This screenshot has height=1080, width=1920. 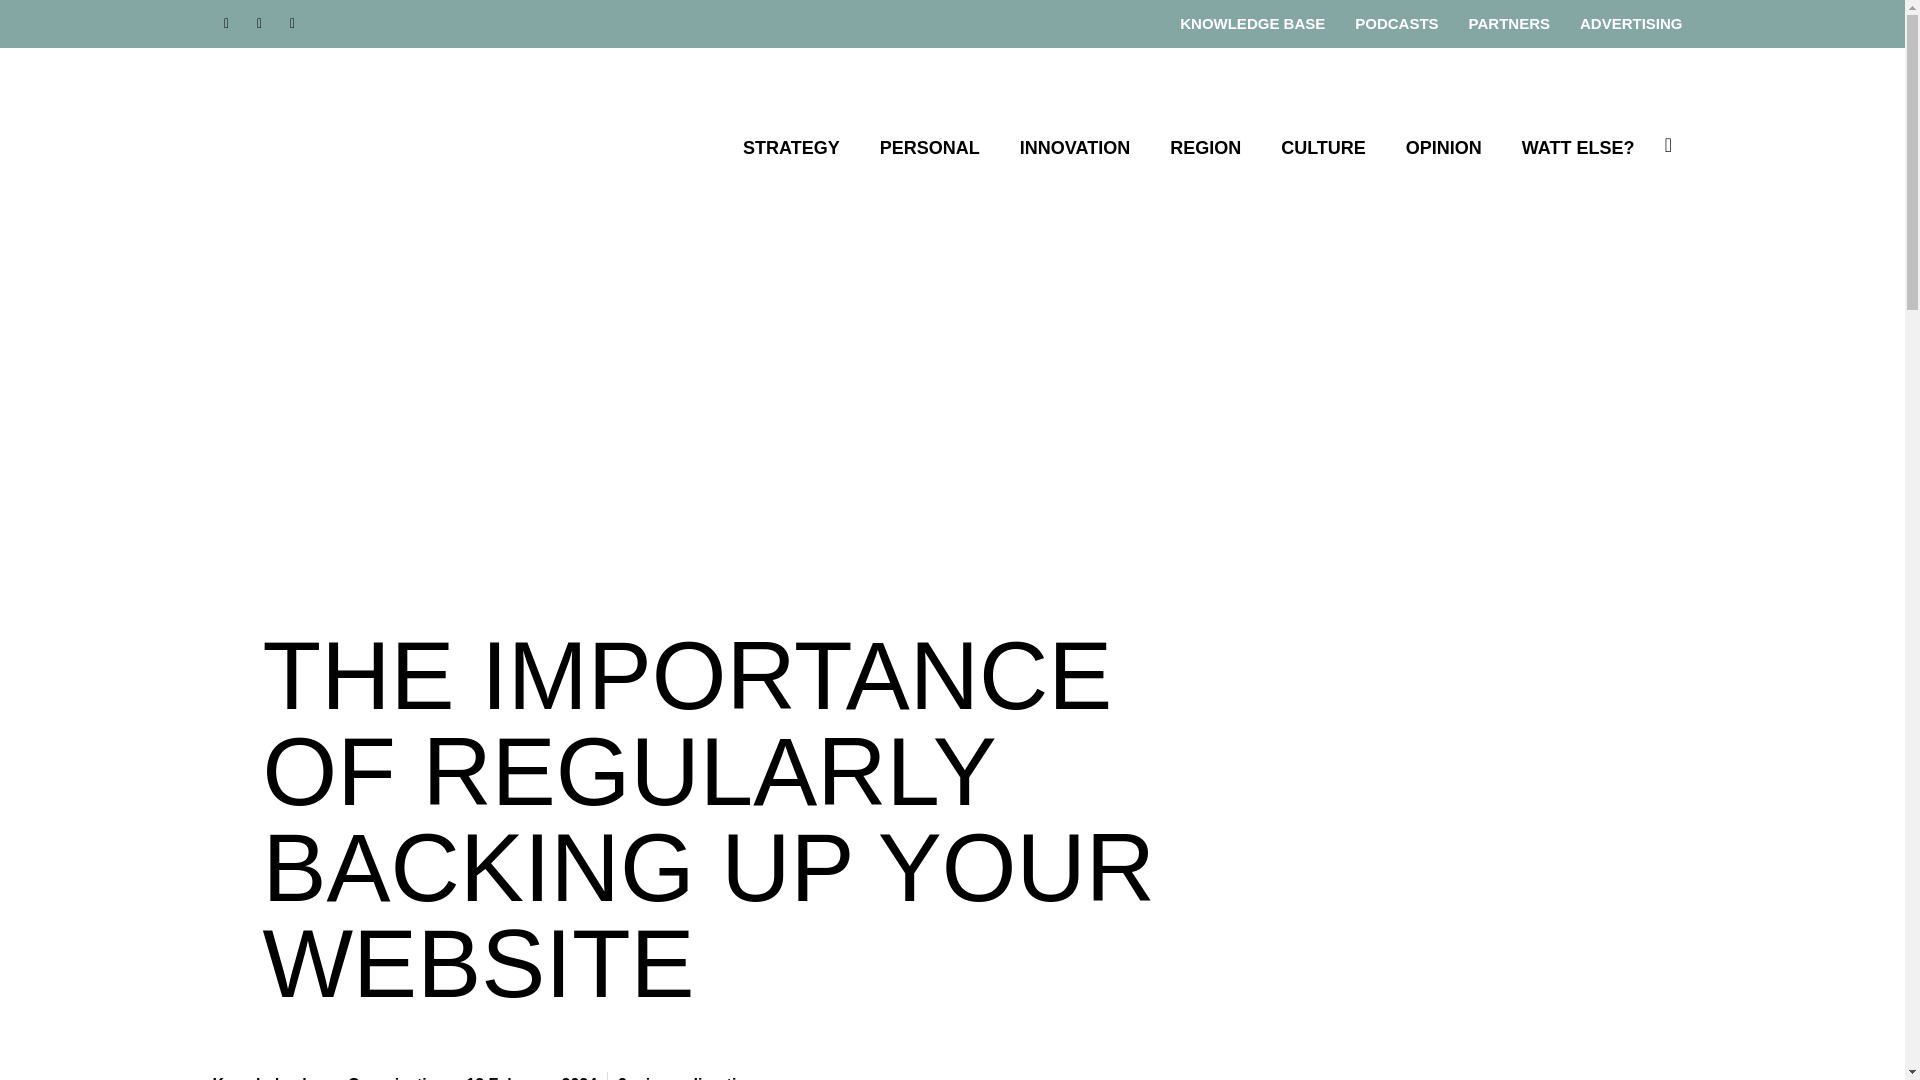 What do you see at coordinates (1074, 148) in the screenshot?
I see `INNOVATION` at bounding box center [1074, 148].